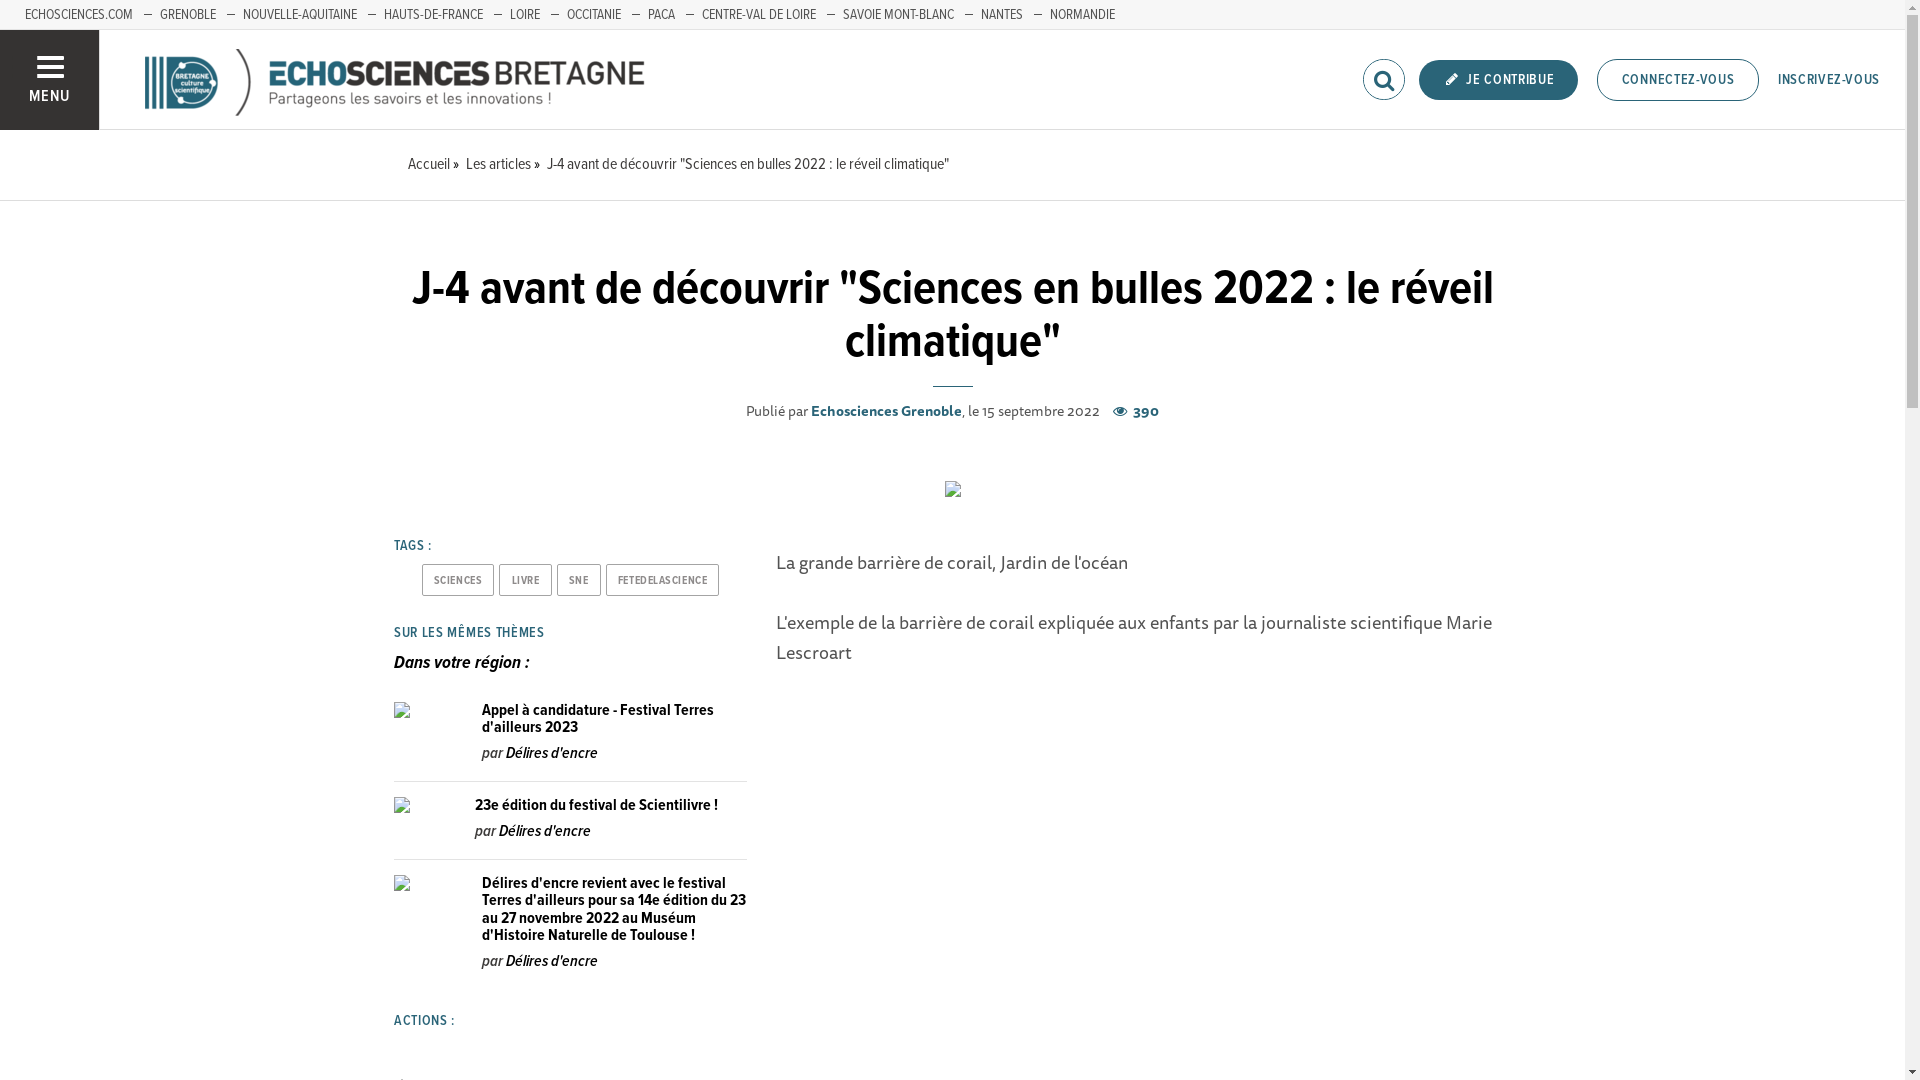  I want to click on LIVRE, so click(525, 580).